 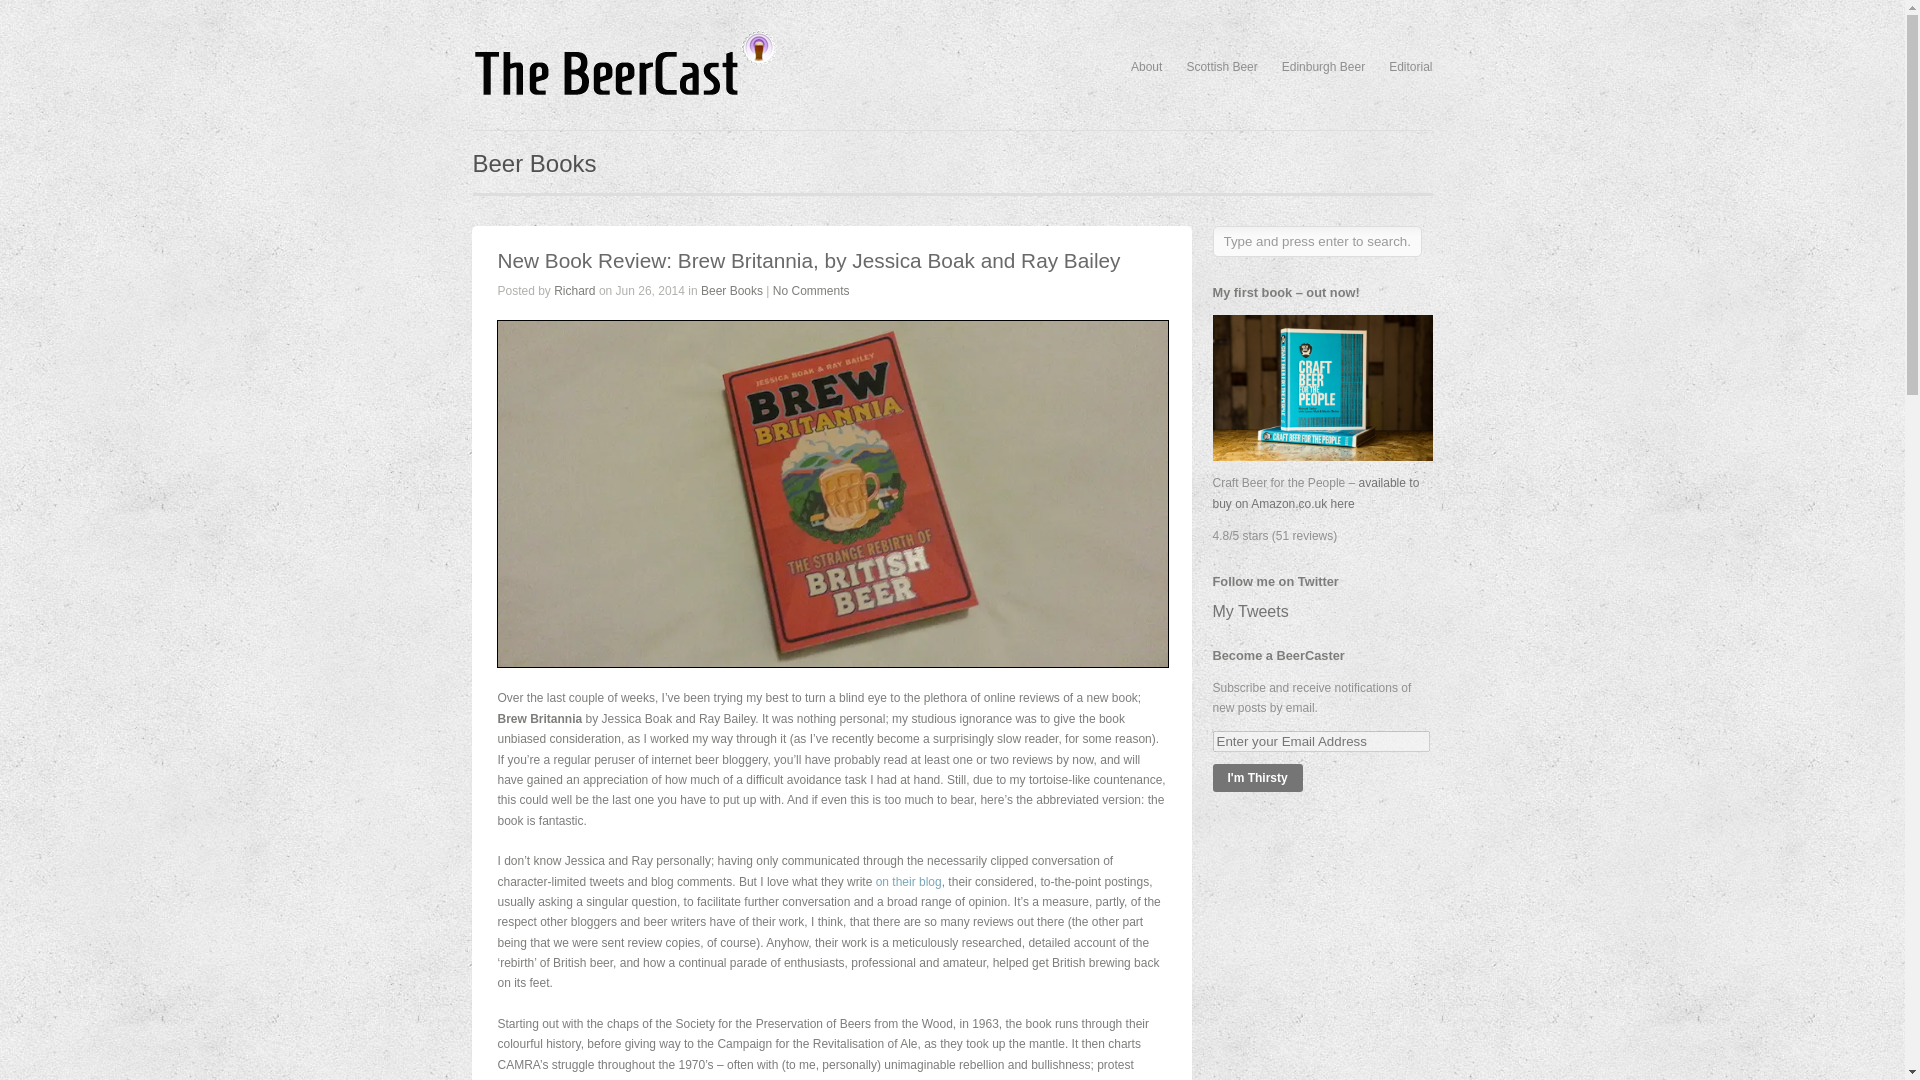 I want to click on on their blog, so click(x=908, y=881).